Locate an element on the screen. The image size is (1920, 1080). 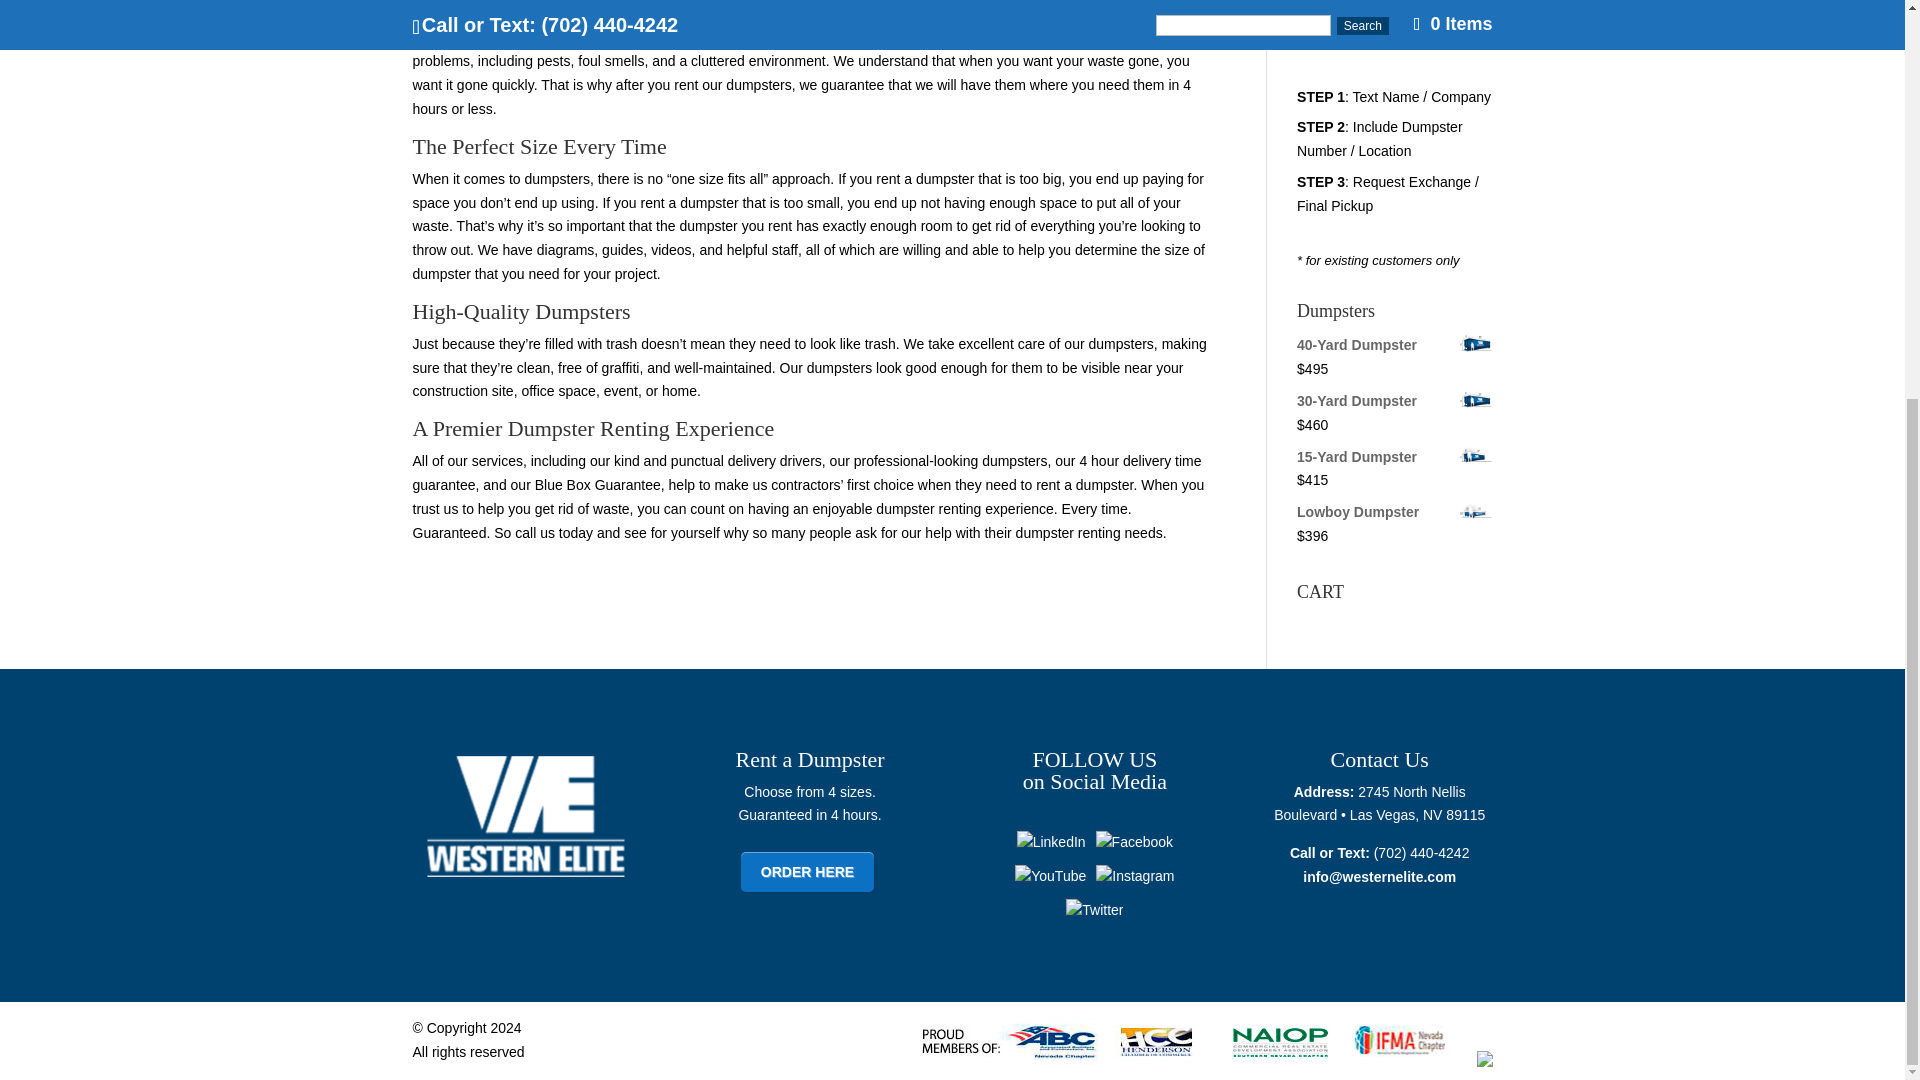
15-Yard Dumpster is located at coordinates (1394, 458).